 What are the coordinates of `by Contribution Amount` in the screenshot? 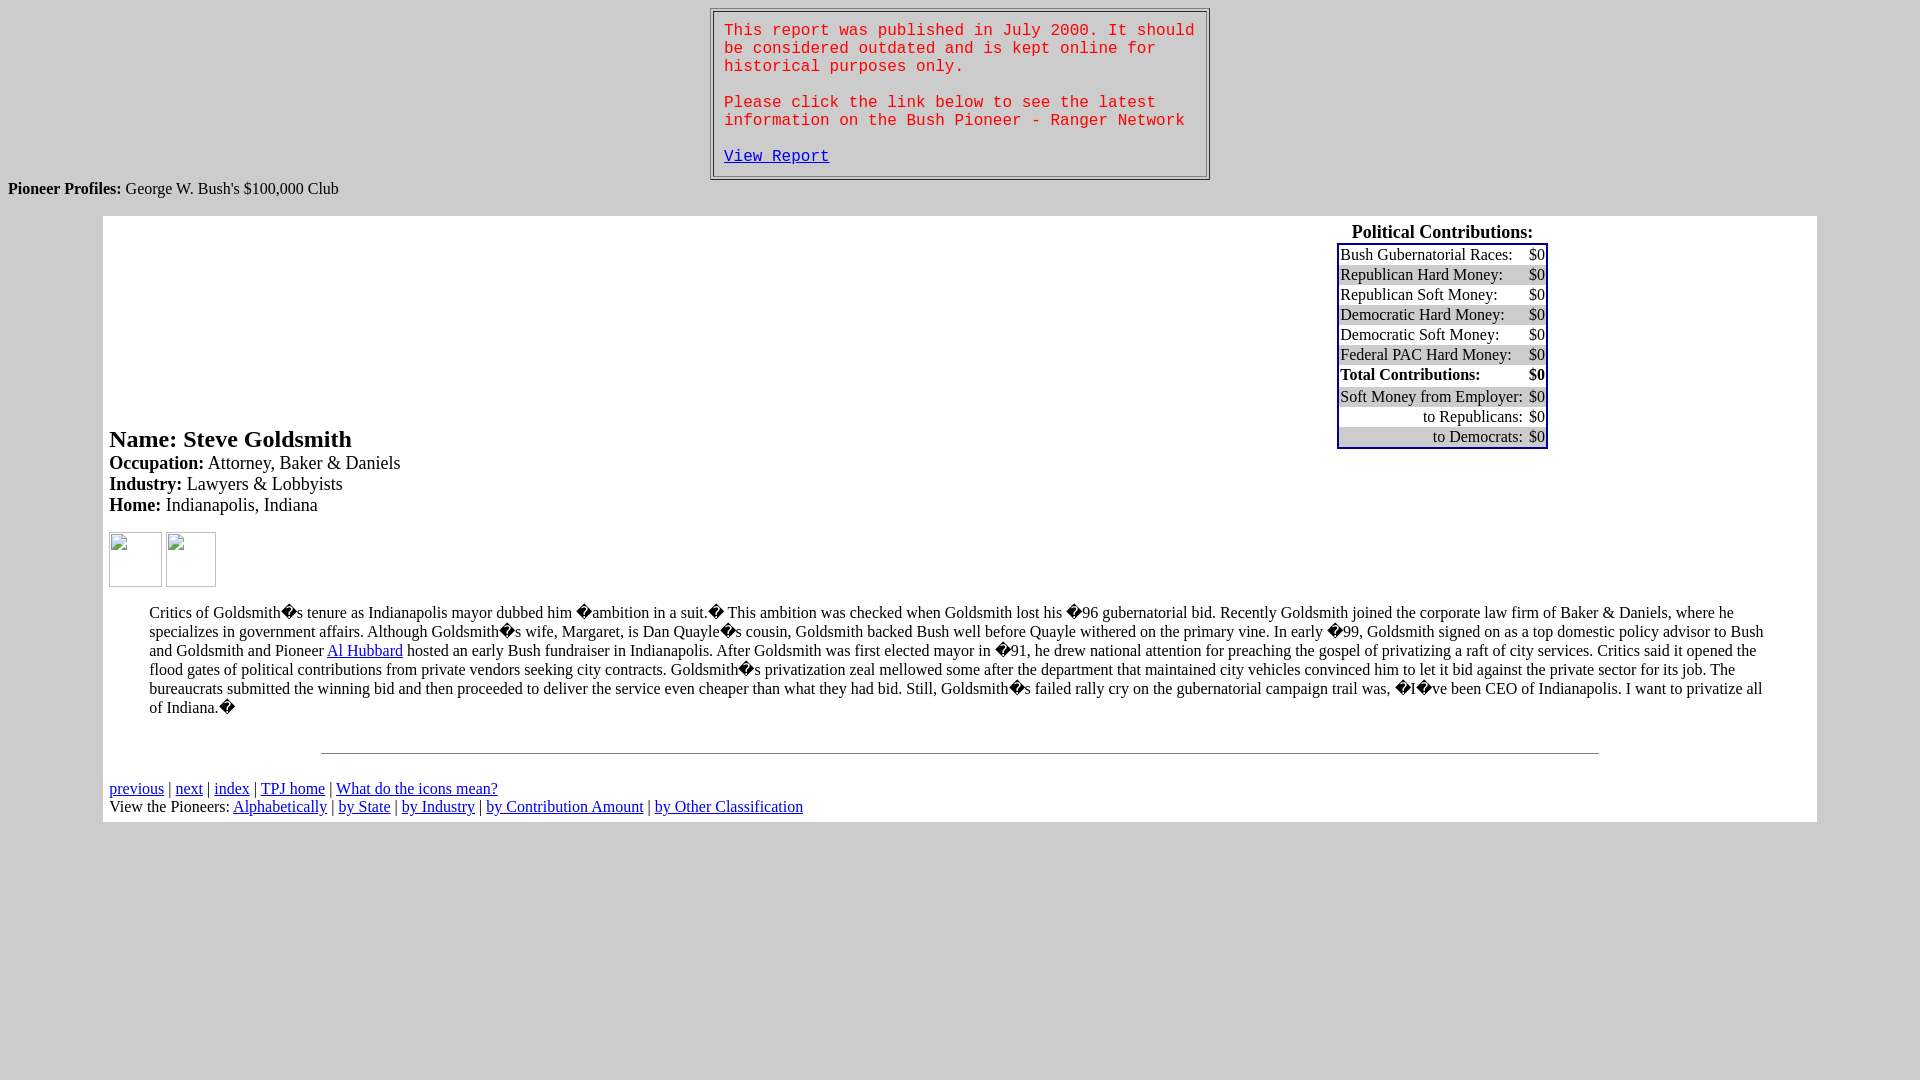 It's located at (564, 806).